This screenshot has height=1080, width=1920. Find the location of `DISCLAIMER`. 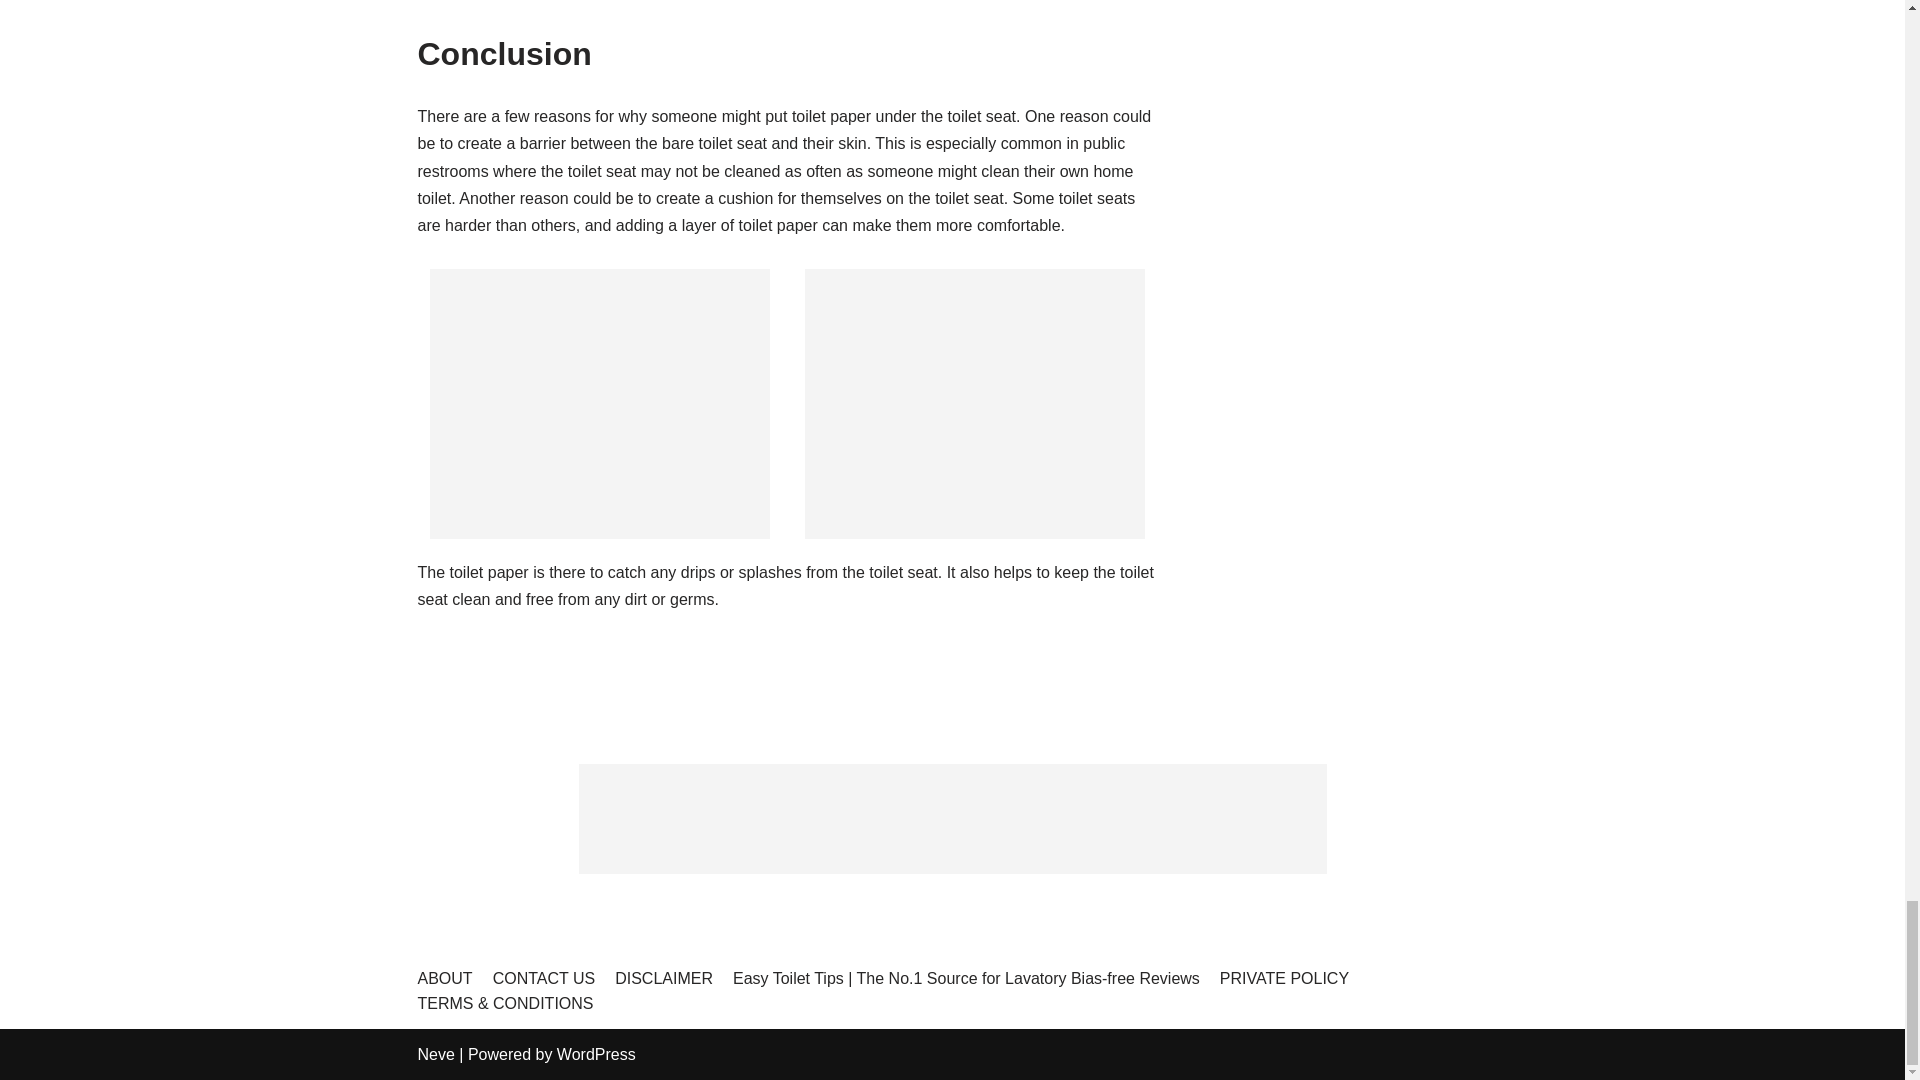

DISCLAIMER is located at coordinates (663, 978).